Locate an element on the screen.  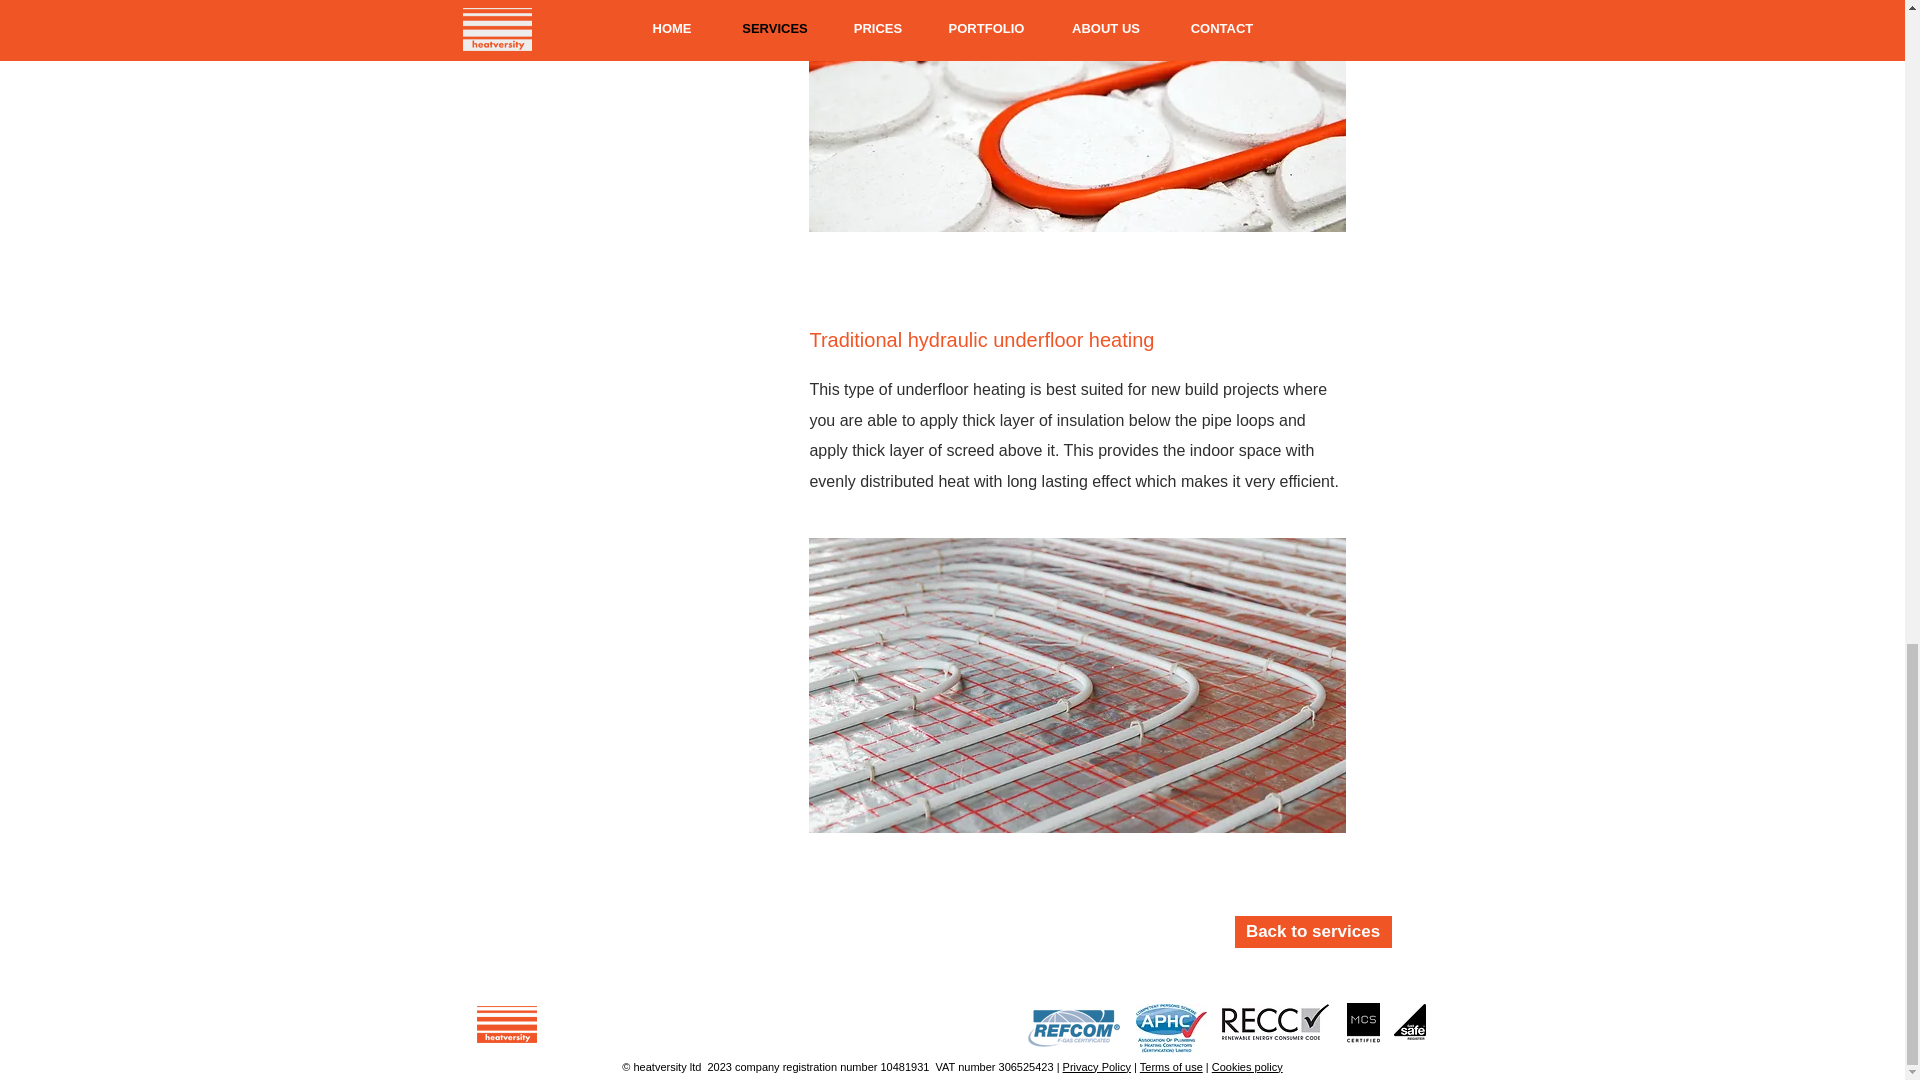
Cookies policy is located at coordinates (1246, 1066).